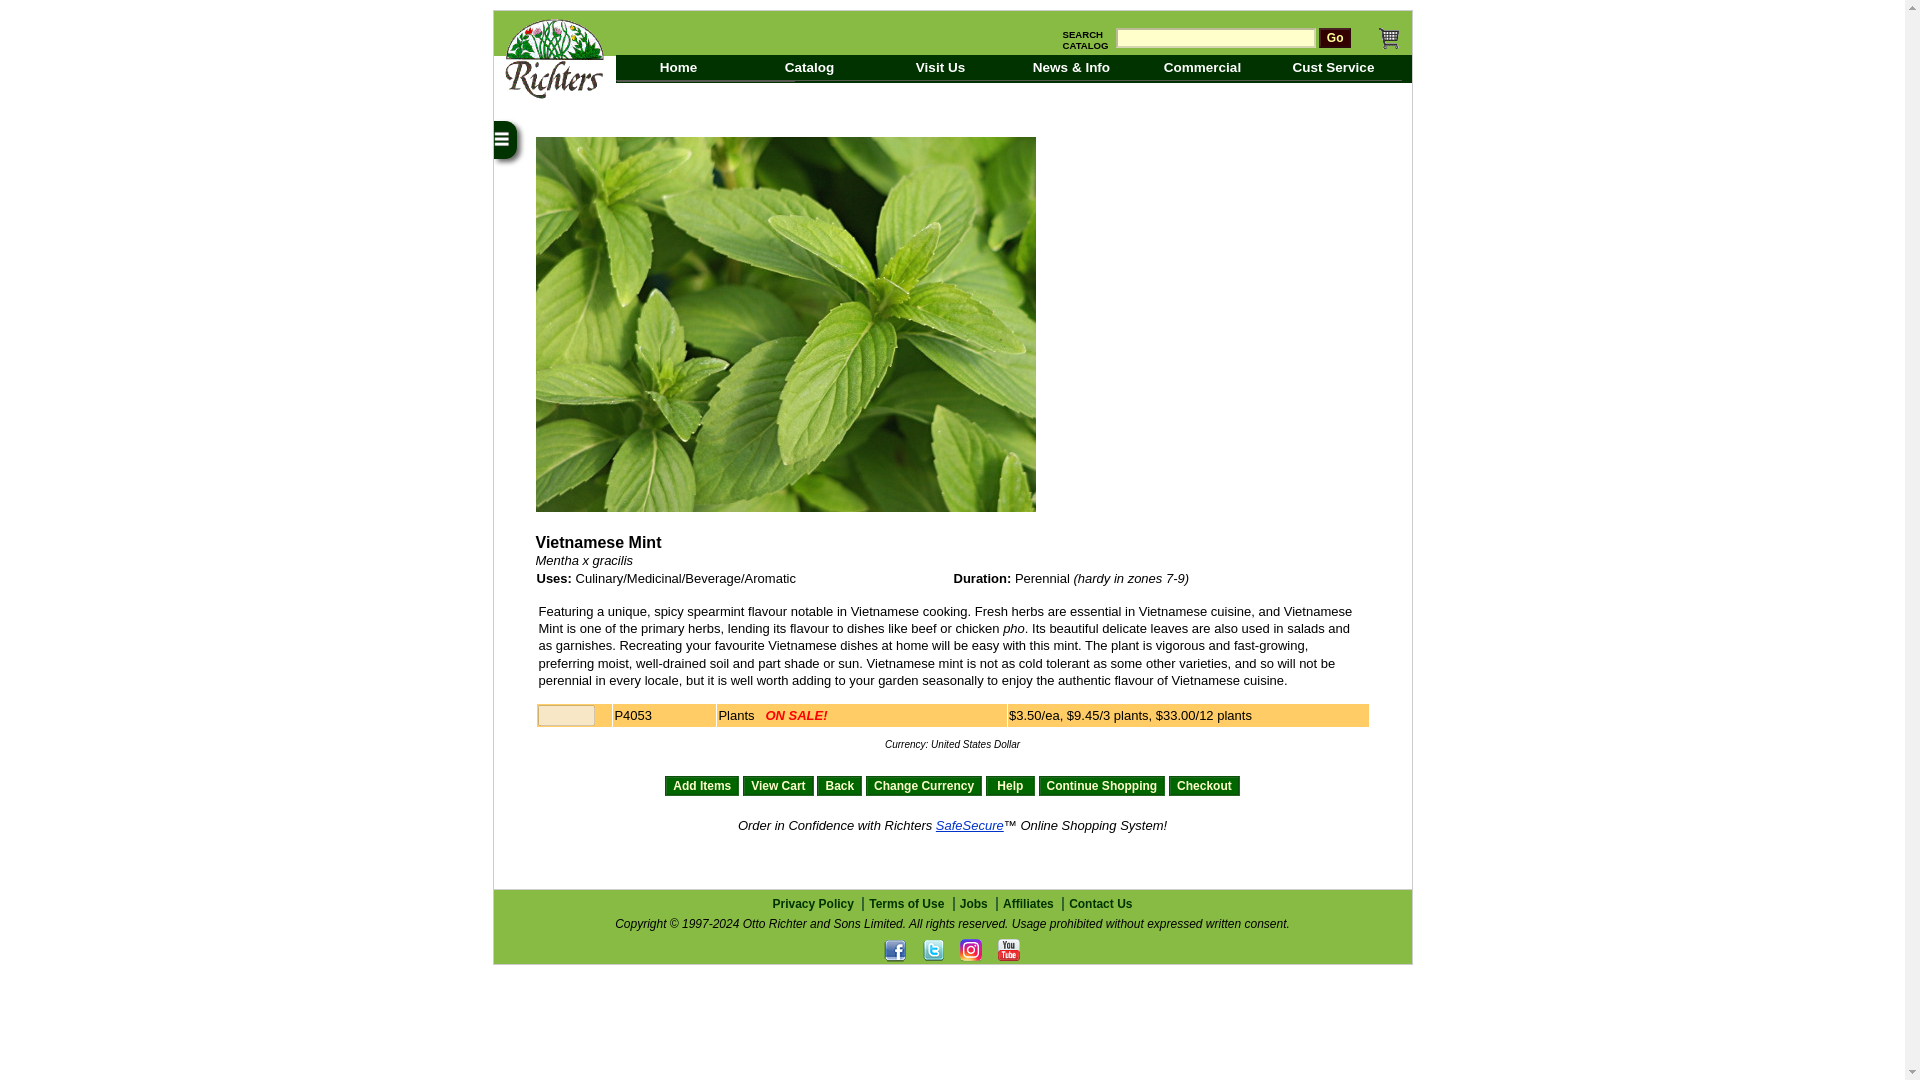 This screenshot has width=1920, height=1080. I want to click on Home, so click(681, 68).